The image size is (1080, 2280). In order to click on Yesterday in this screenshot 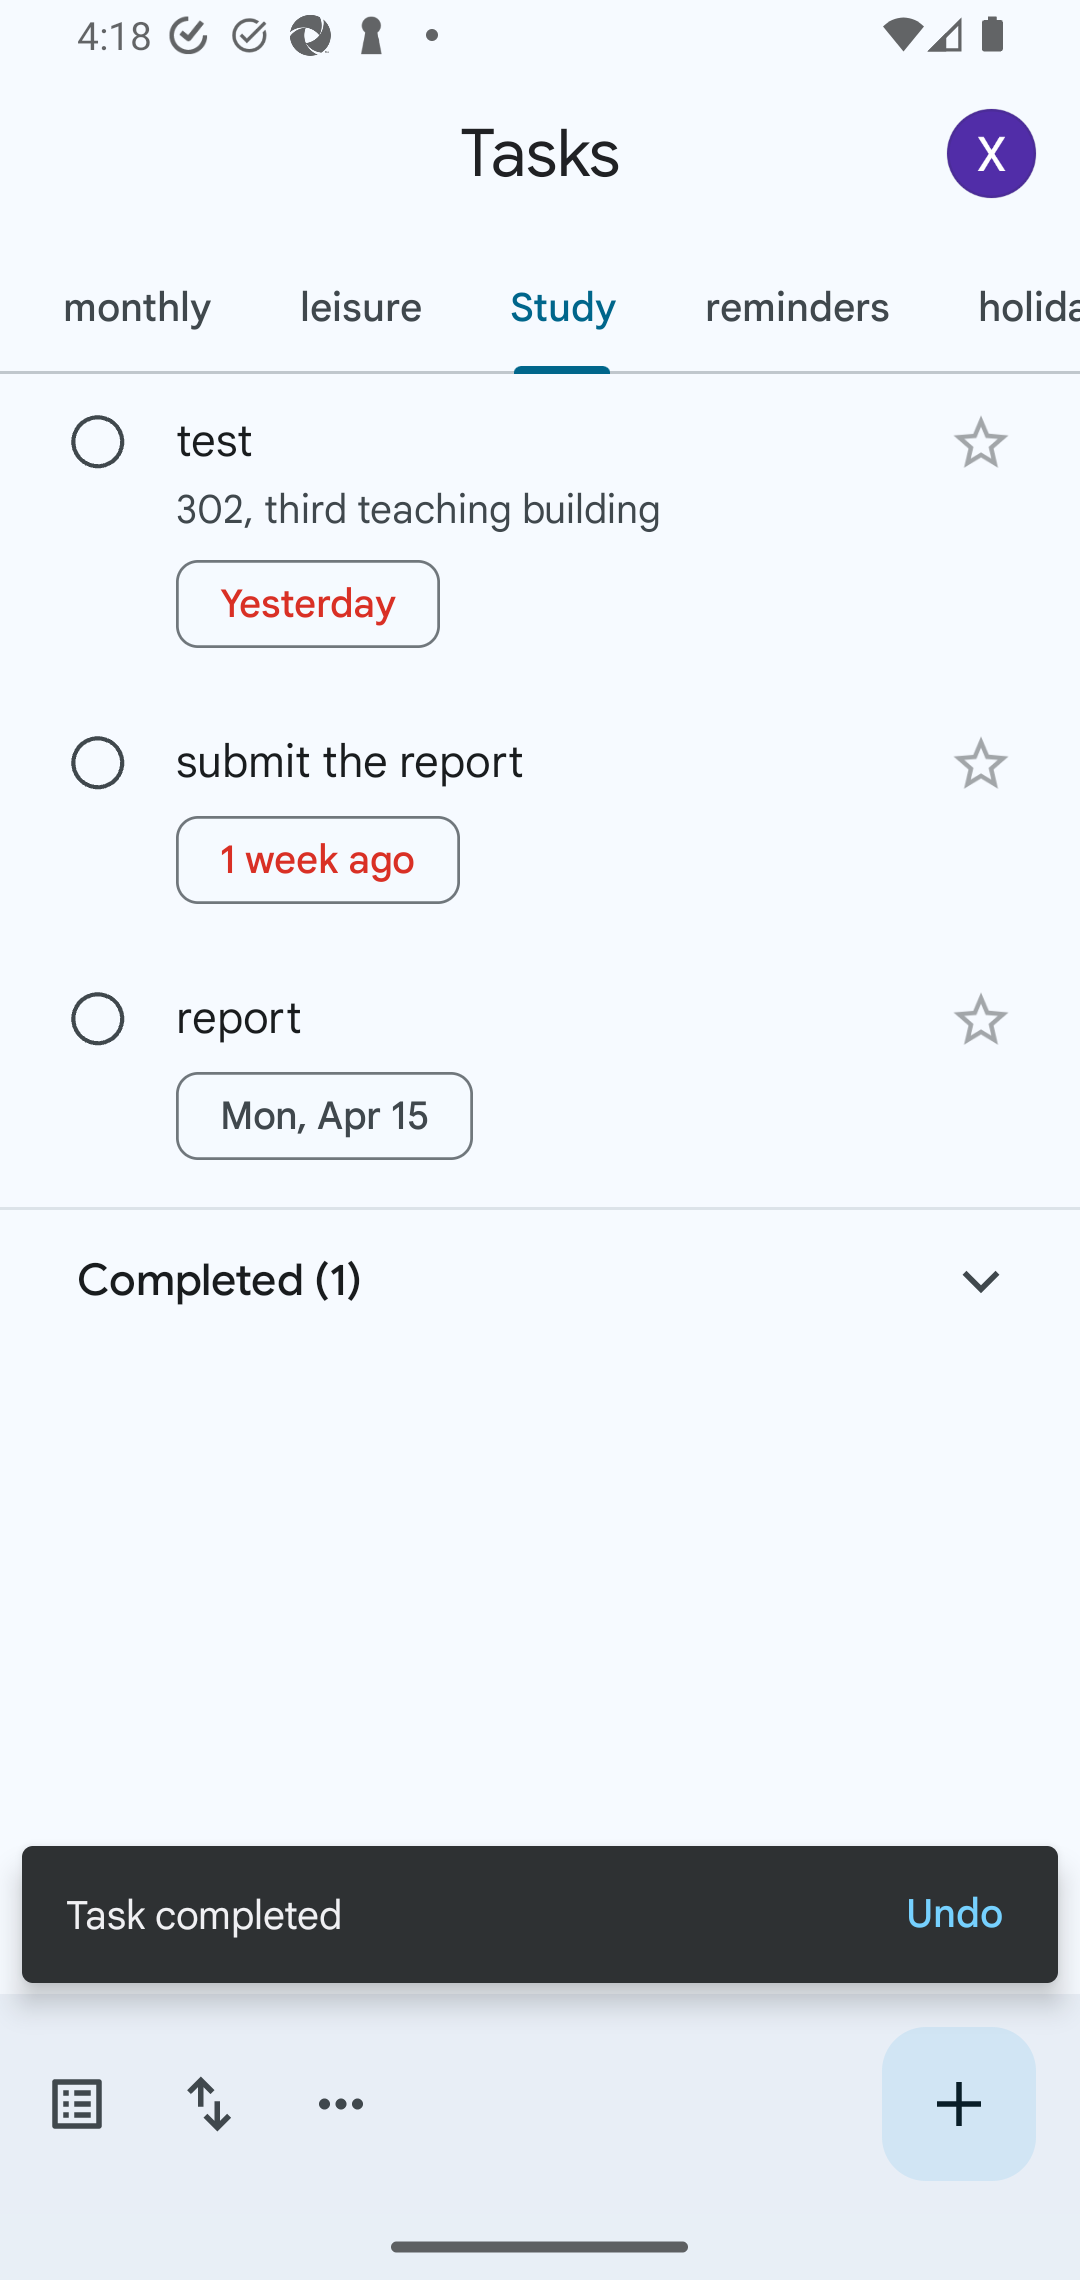, I will do `click(308, 604)`.